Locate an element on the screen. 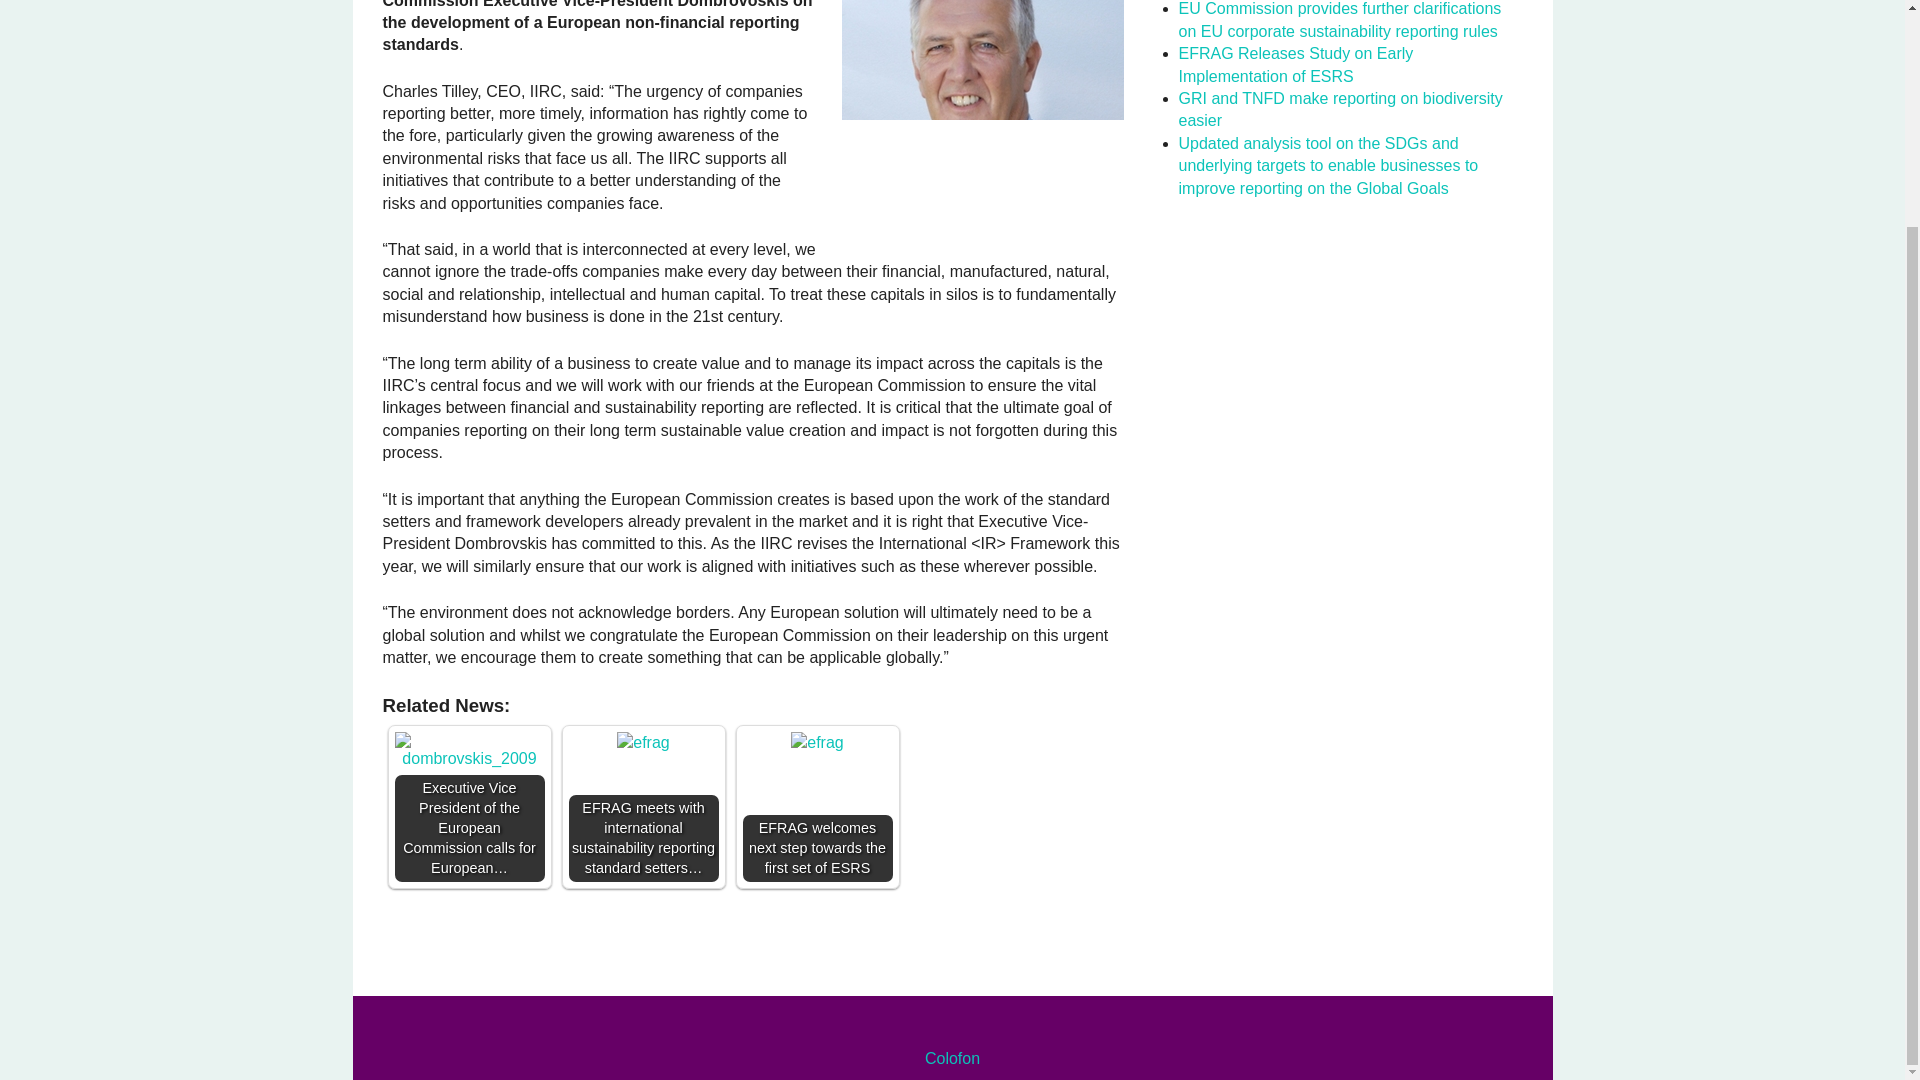 The image size is (1920, 1080). EFRAG welcomes next step towards the first set of ESRS is located at coordinates (816, 742).